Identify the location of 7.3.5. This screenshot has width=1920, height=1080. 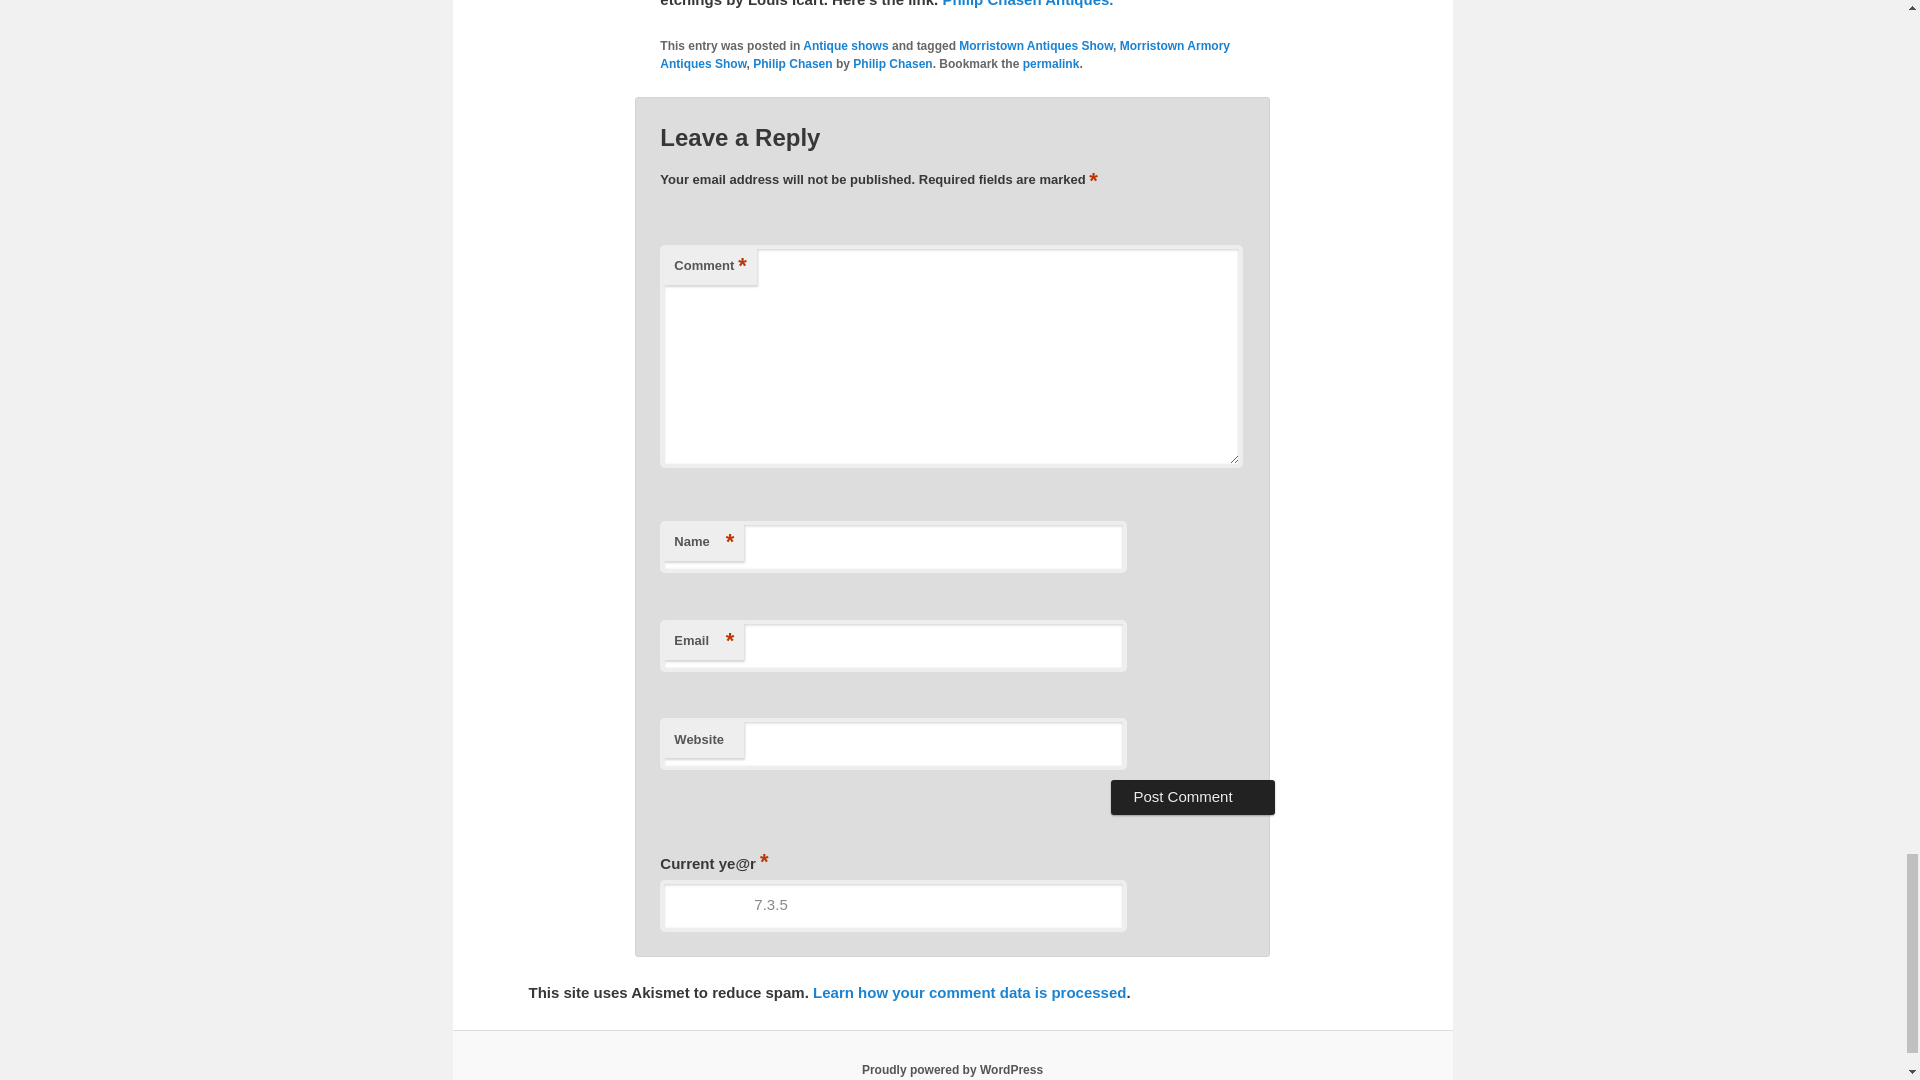
(892, 906).